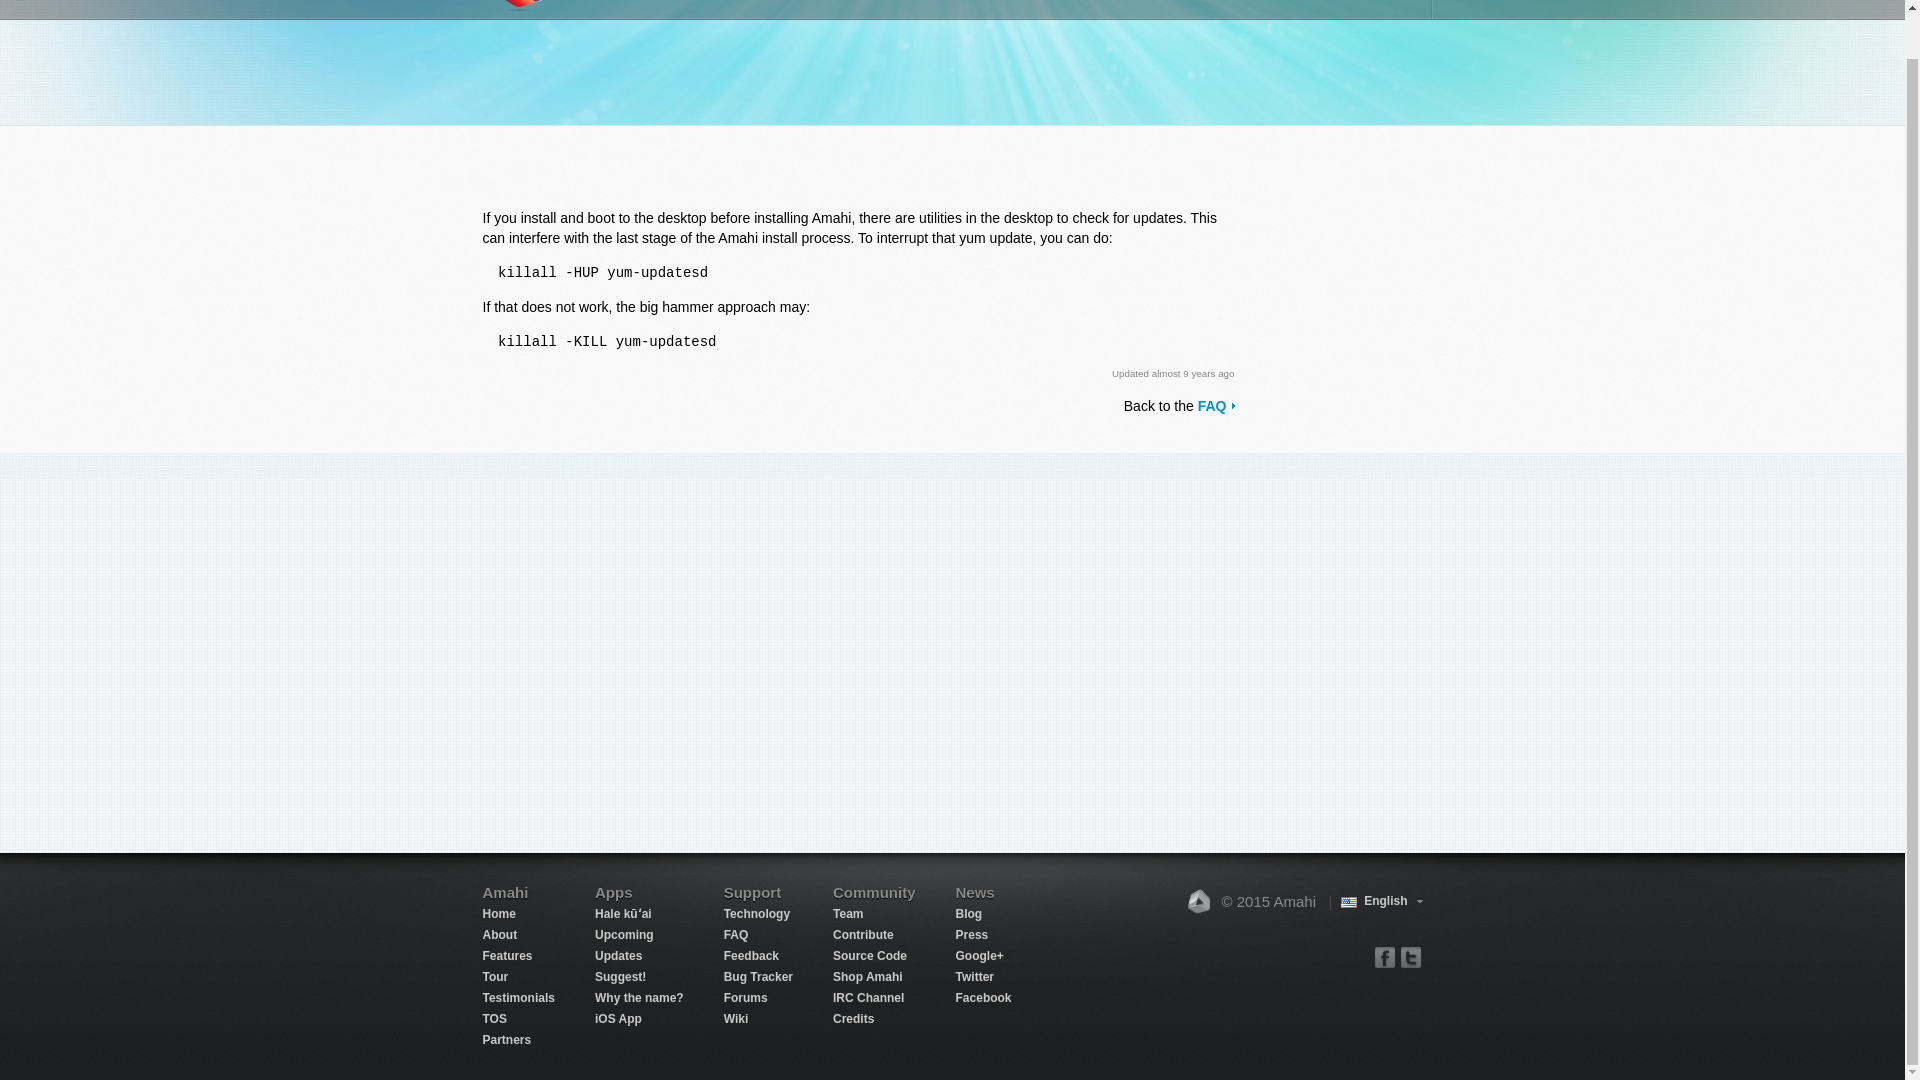  I want to click on TOS, so click(494, 1018).